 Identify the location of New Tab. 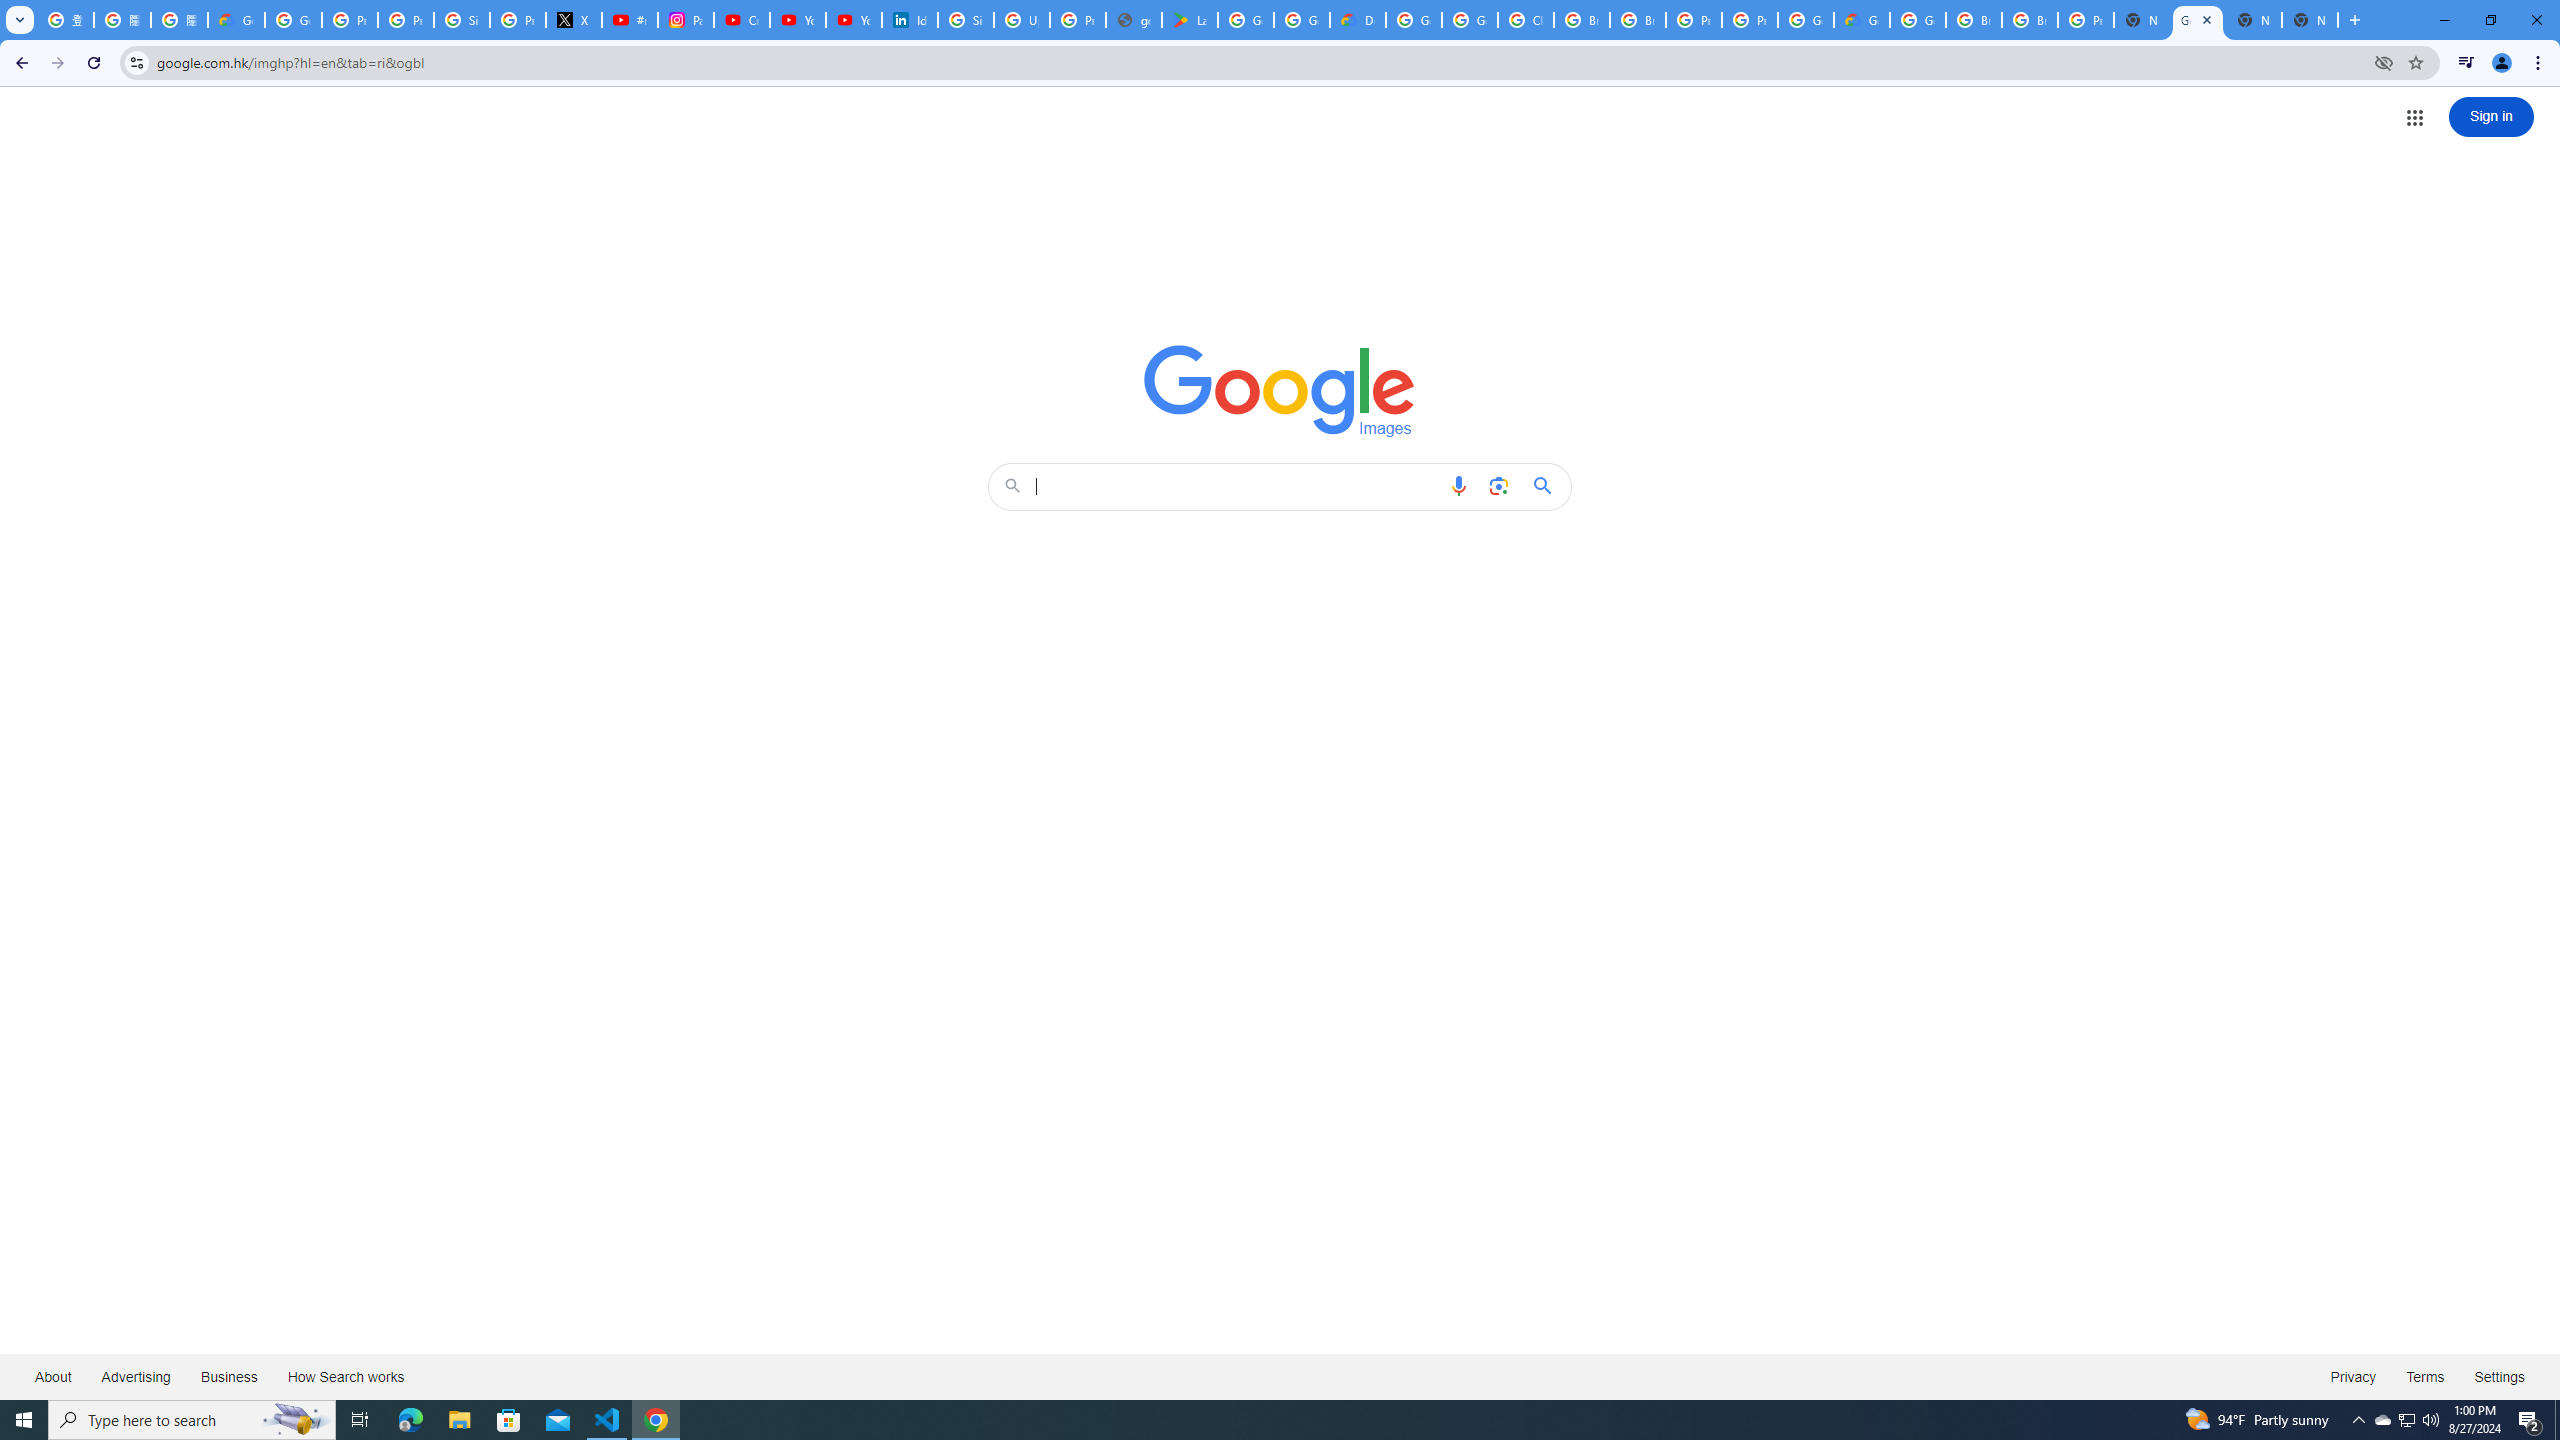
(2310, 20).